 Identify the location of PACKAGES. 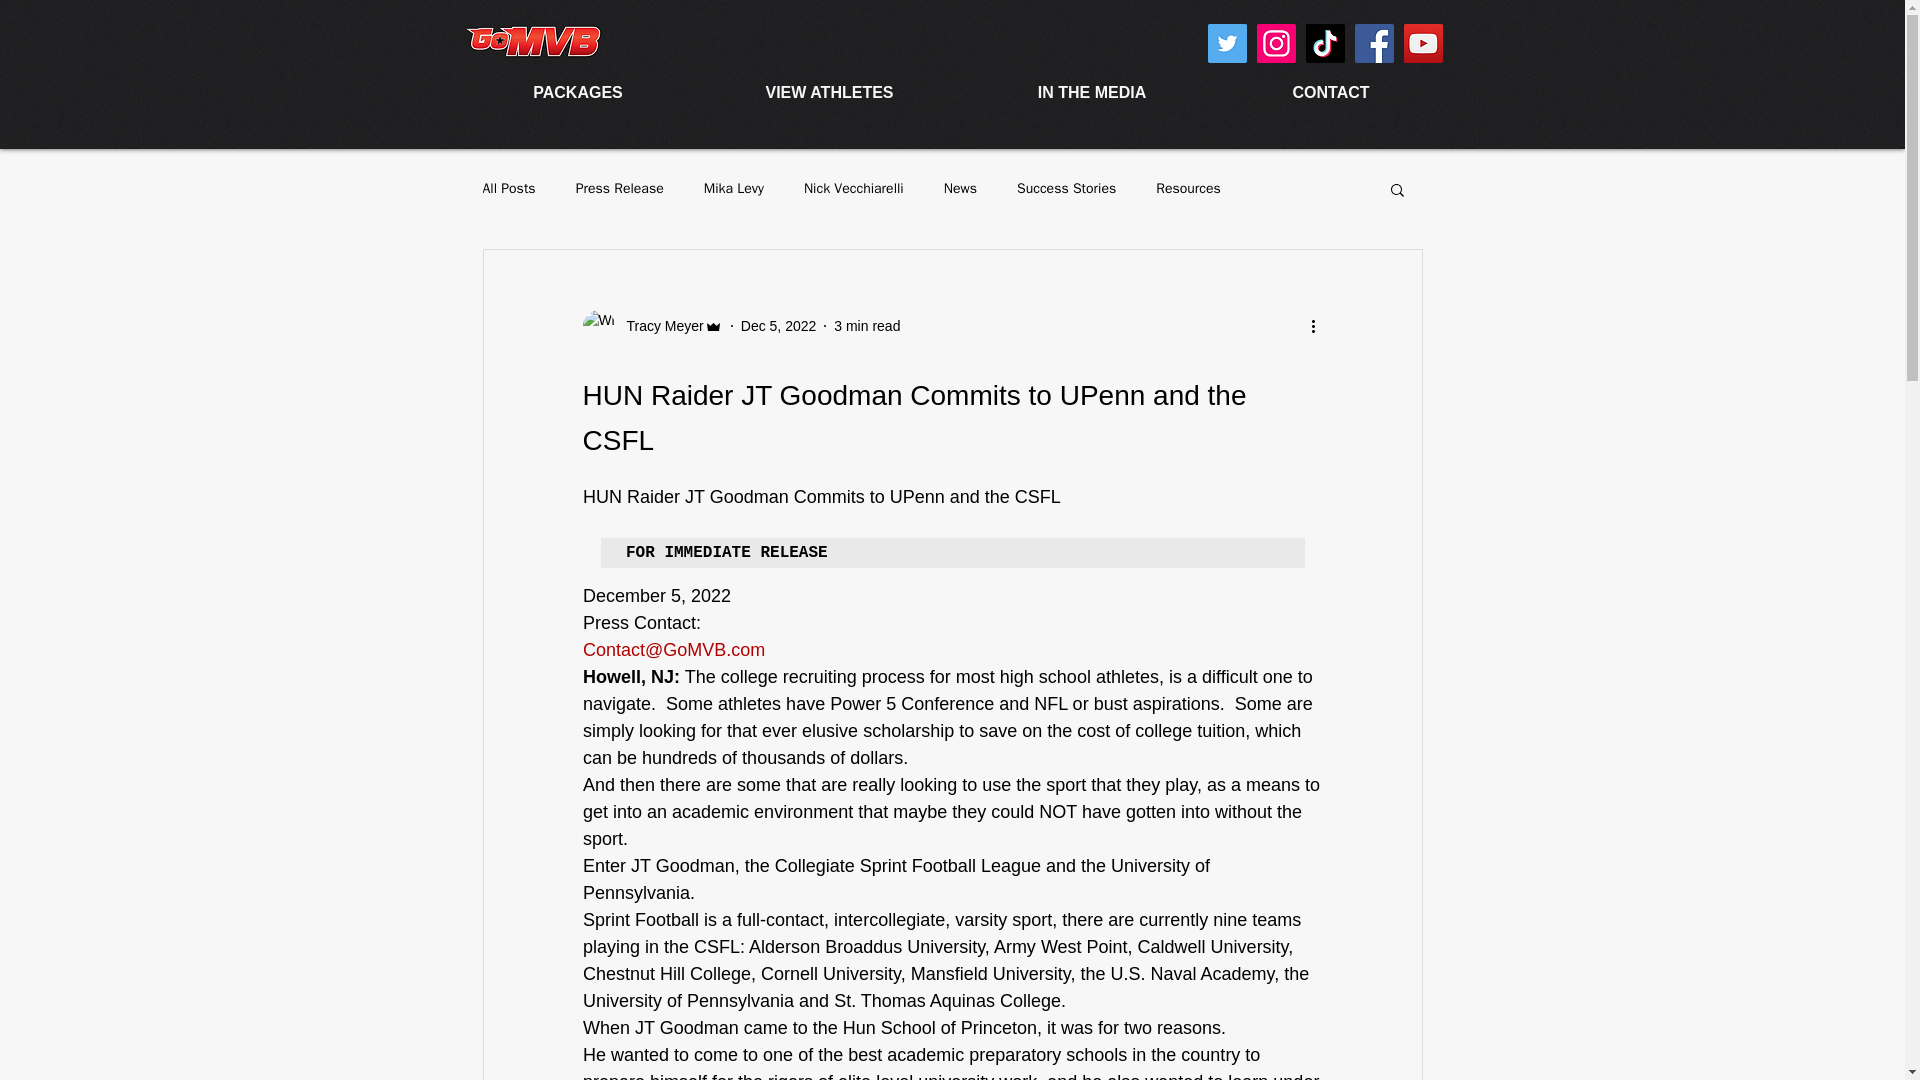
(578, 92).